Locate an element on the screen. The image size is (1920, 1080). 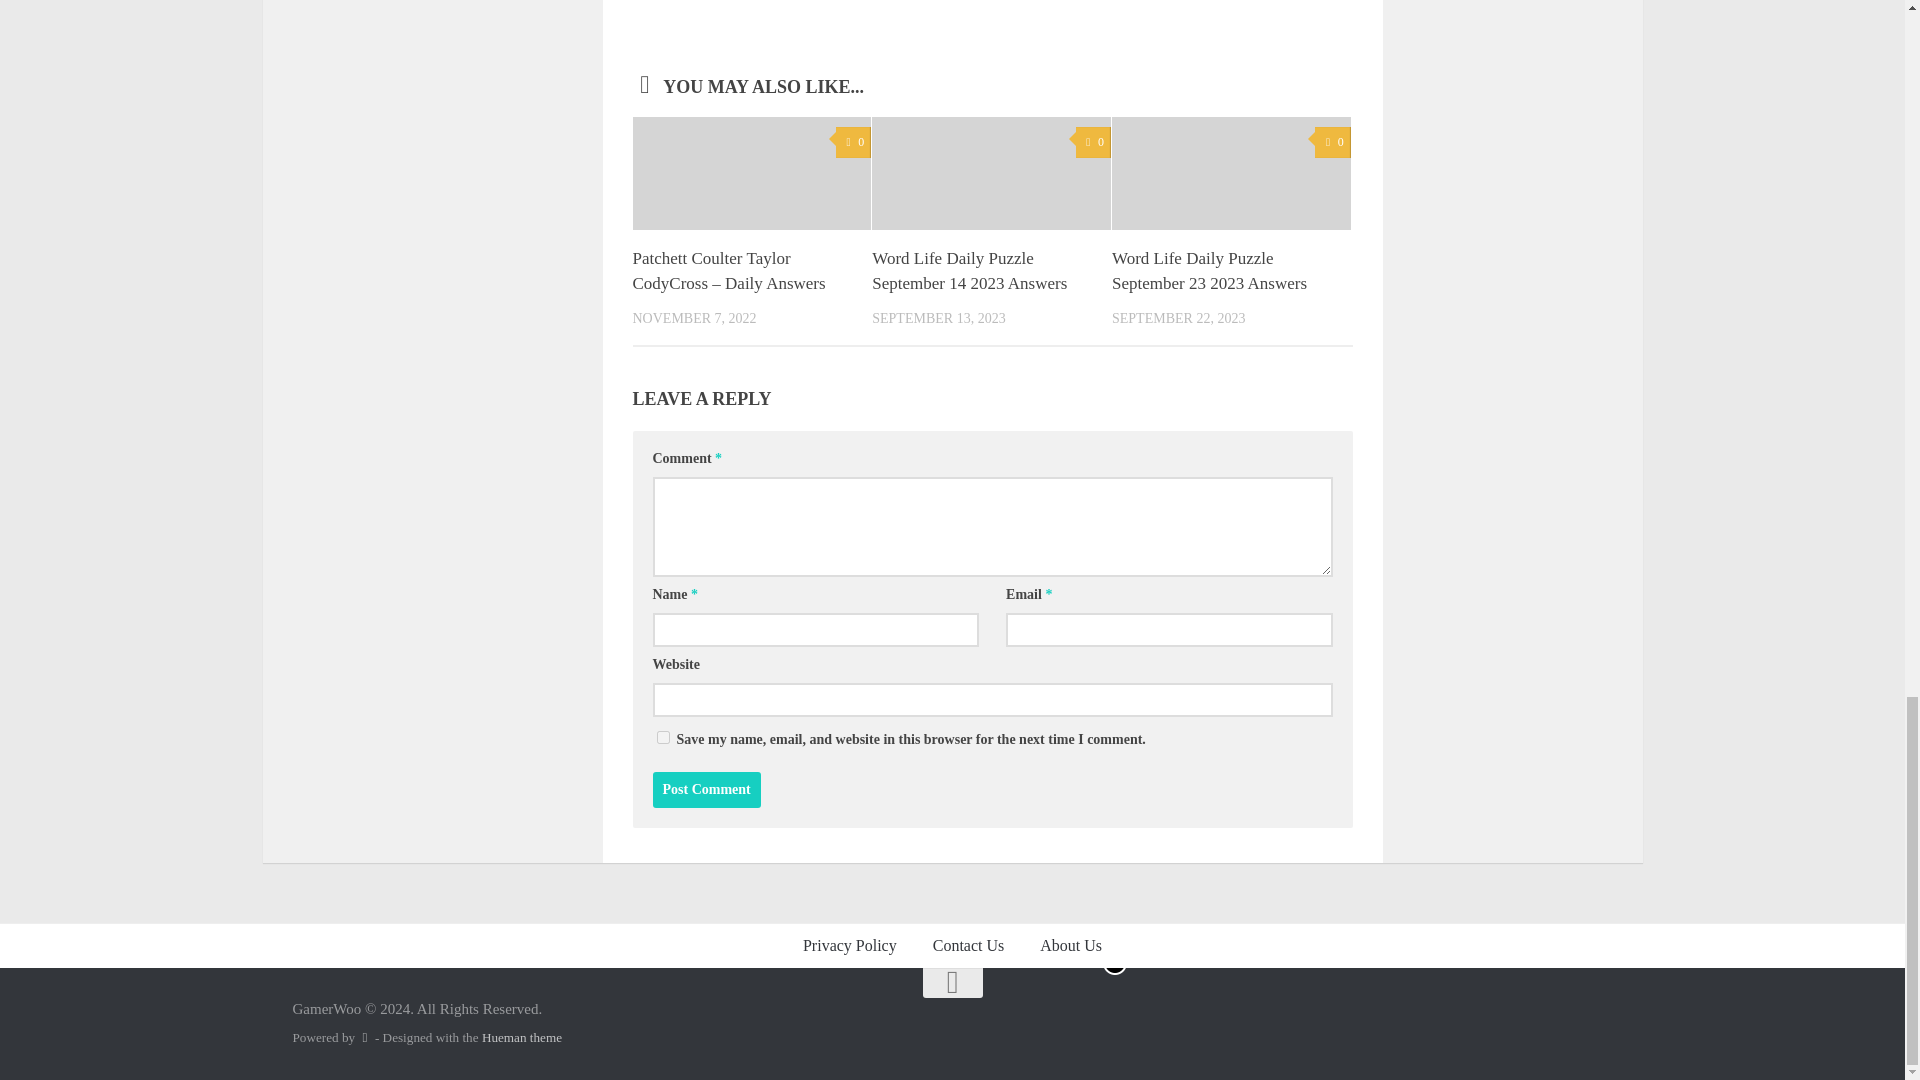
0 is located at coordinates (1332, 142).